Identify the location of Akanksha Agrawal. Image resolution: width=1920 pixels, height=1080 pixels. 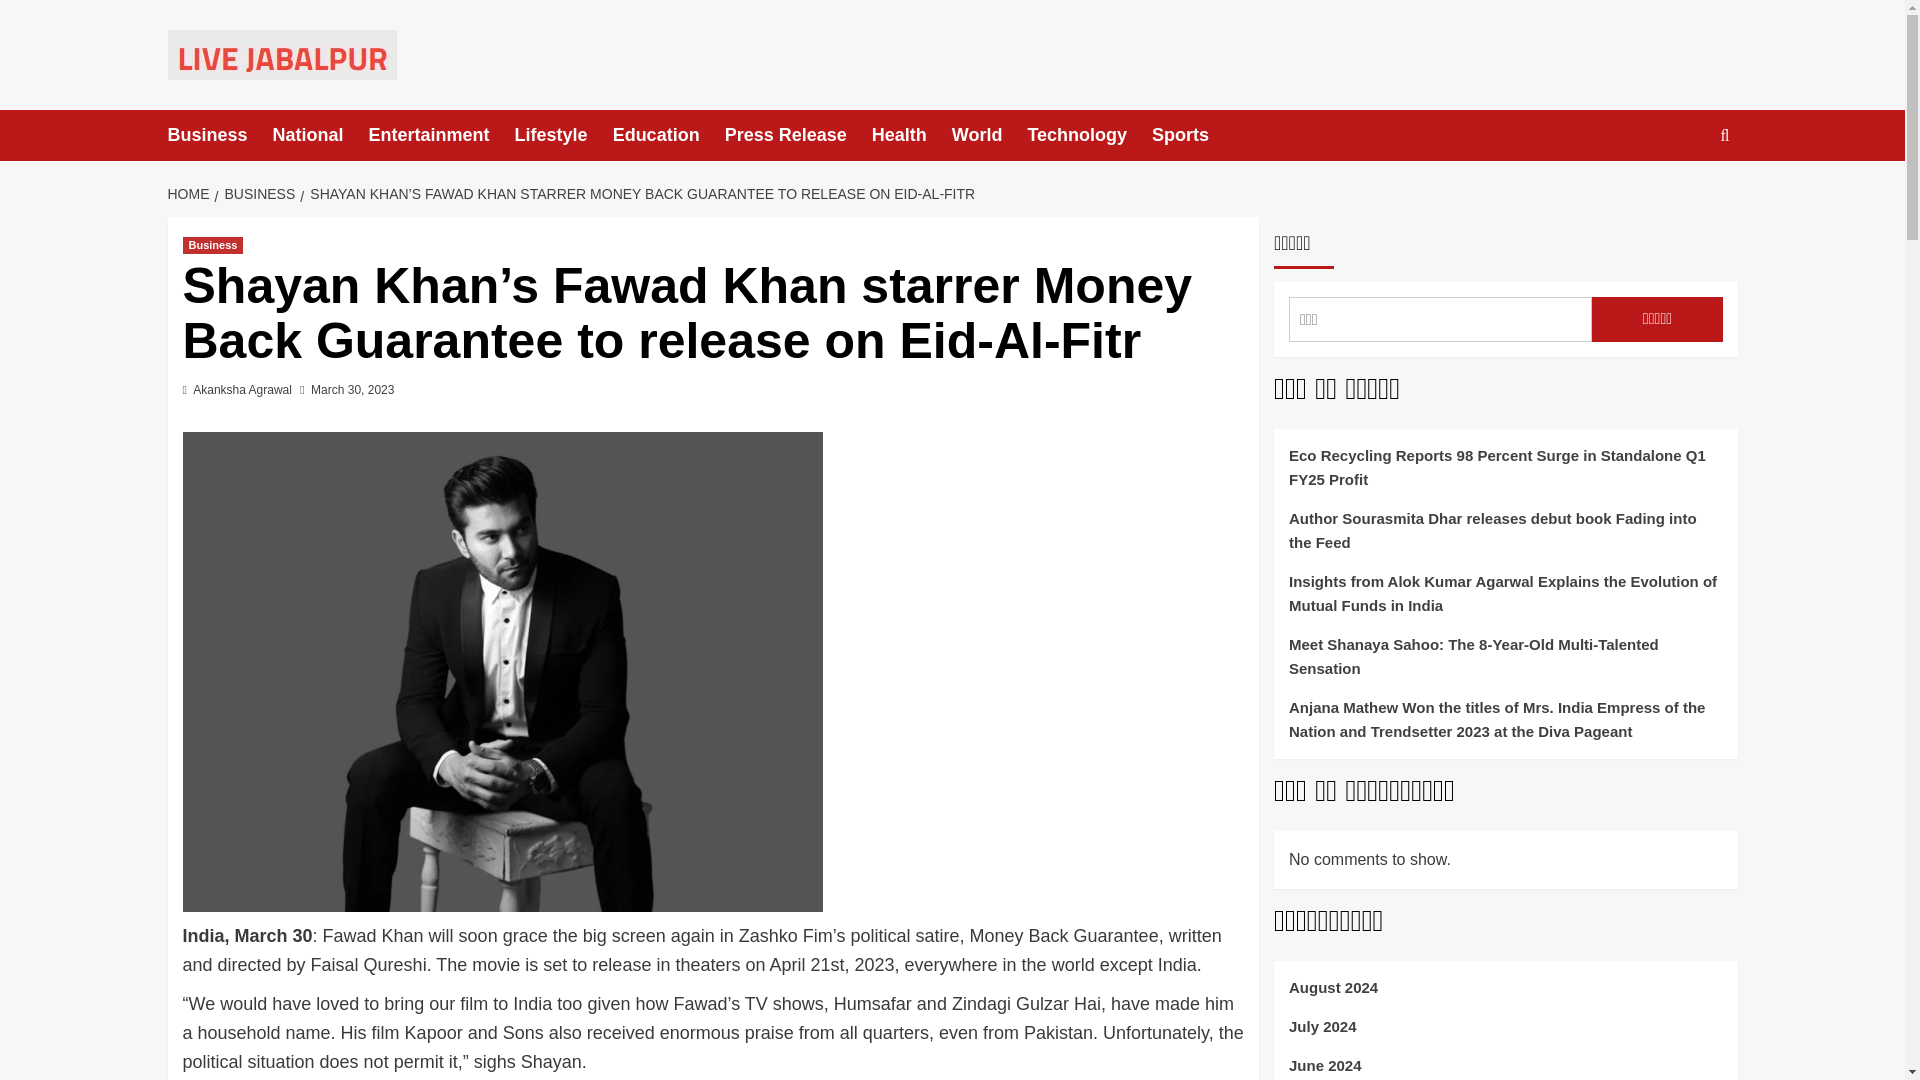
(242, 390).